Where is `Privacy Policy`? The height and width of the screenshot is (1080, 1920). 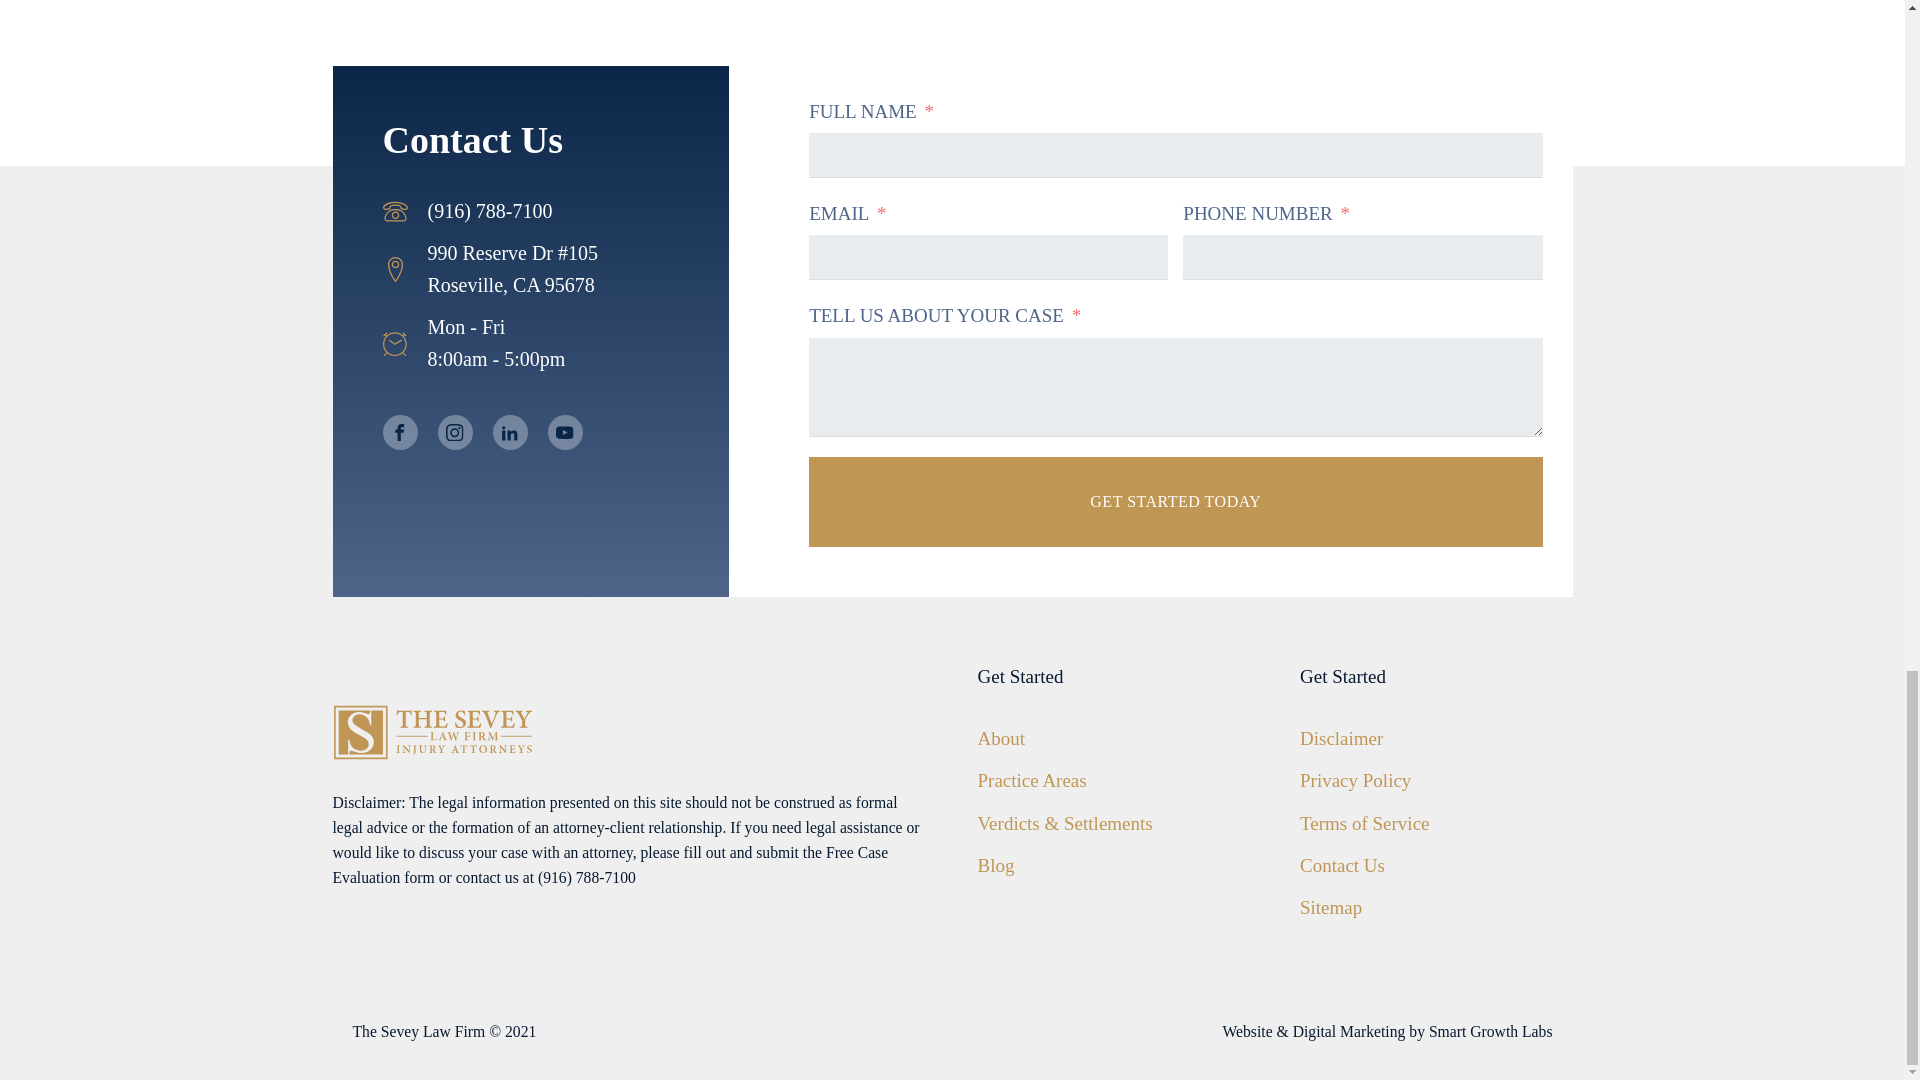
Privacy Policy is located at coordinates (1355, 780).